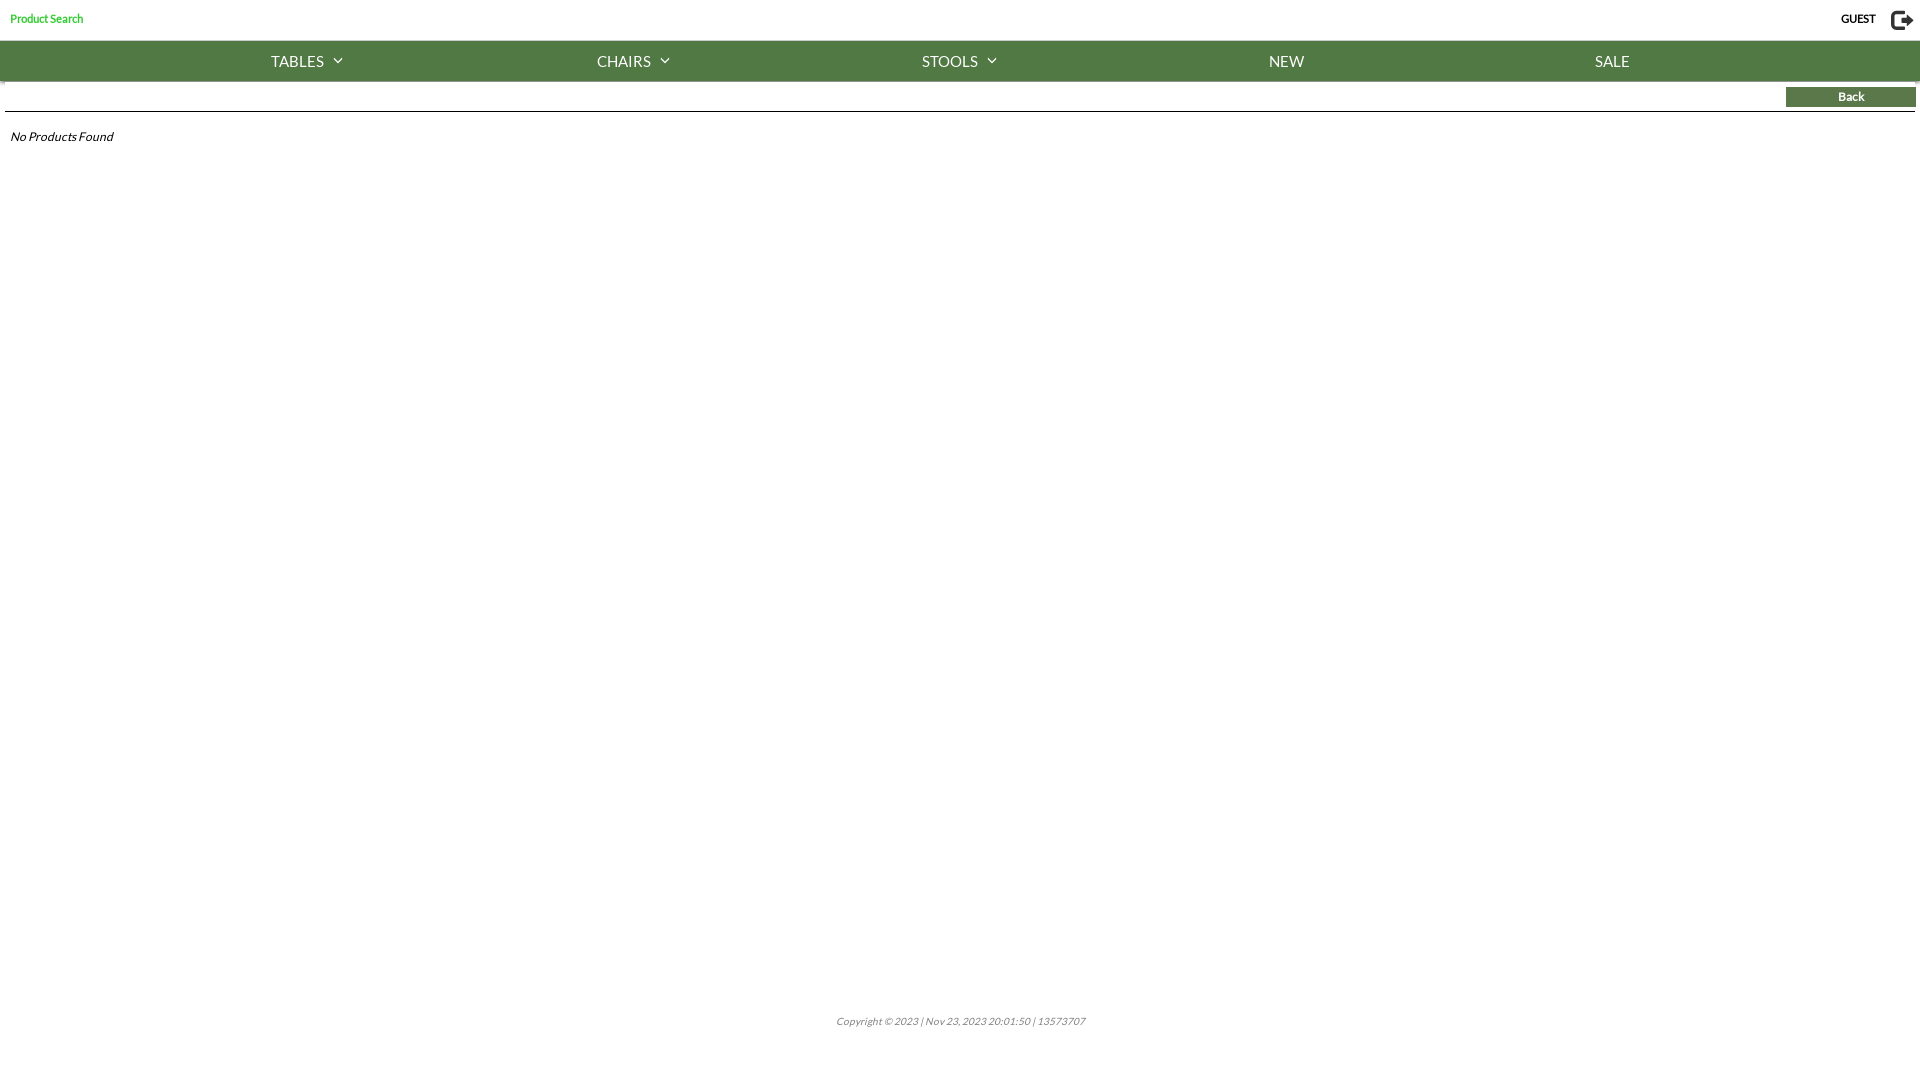 Image resolution: width=1920 pixels, height=1080 pixels. What do you see at coordinates (1613, 61) in the screenshot?
I see `SALE` at bounding box center [1613, 61].